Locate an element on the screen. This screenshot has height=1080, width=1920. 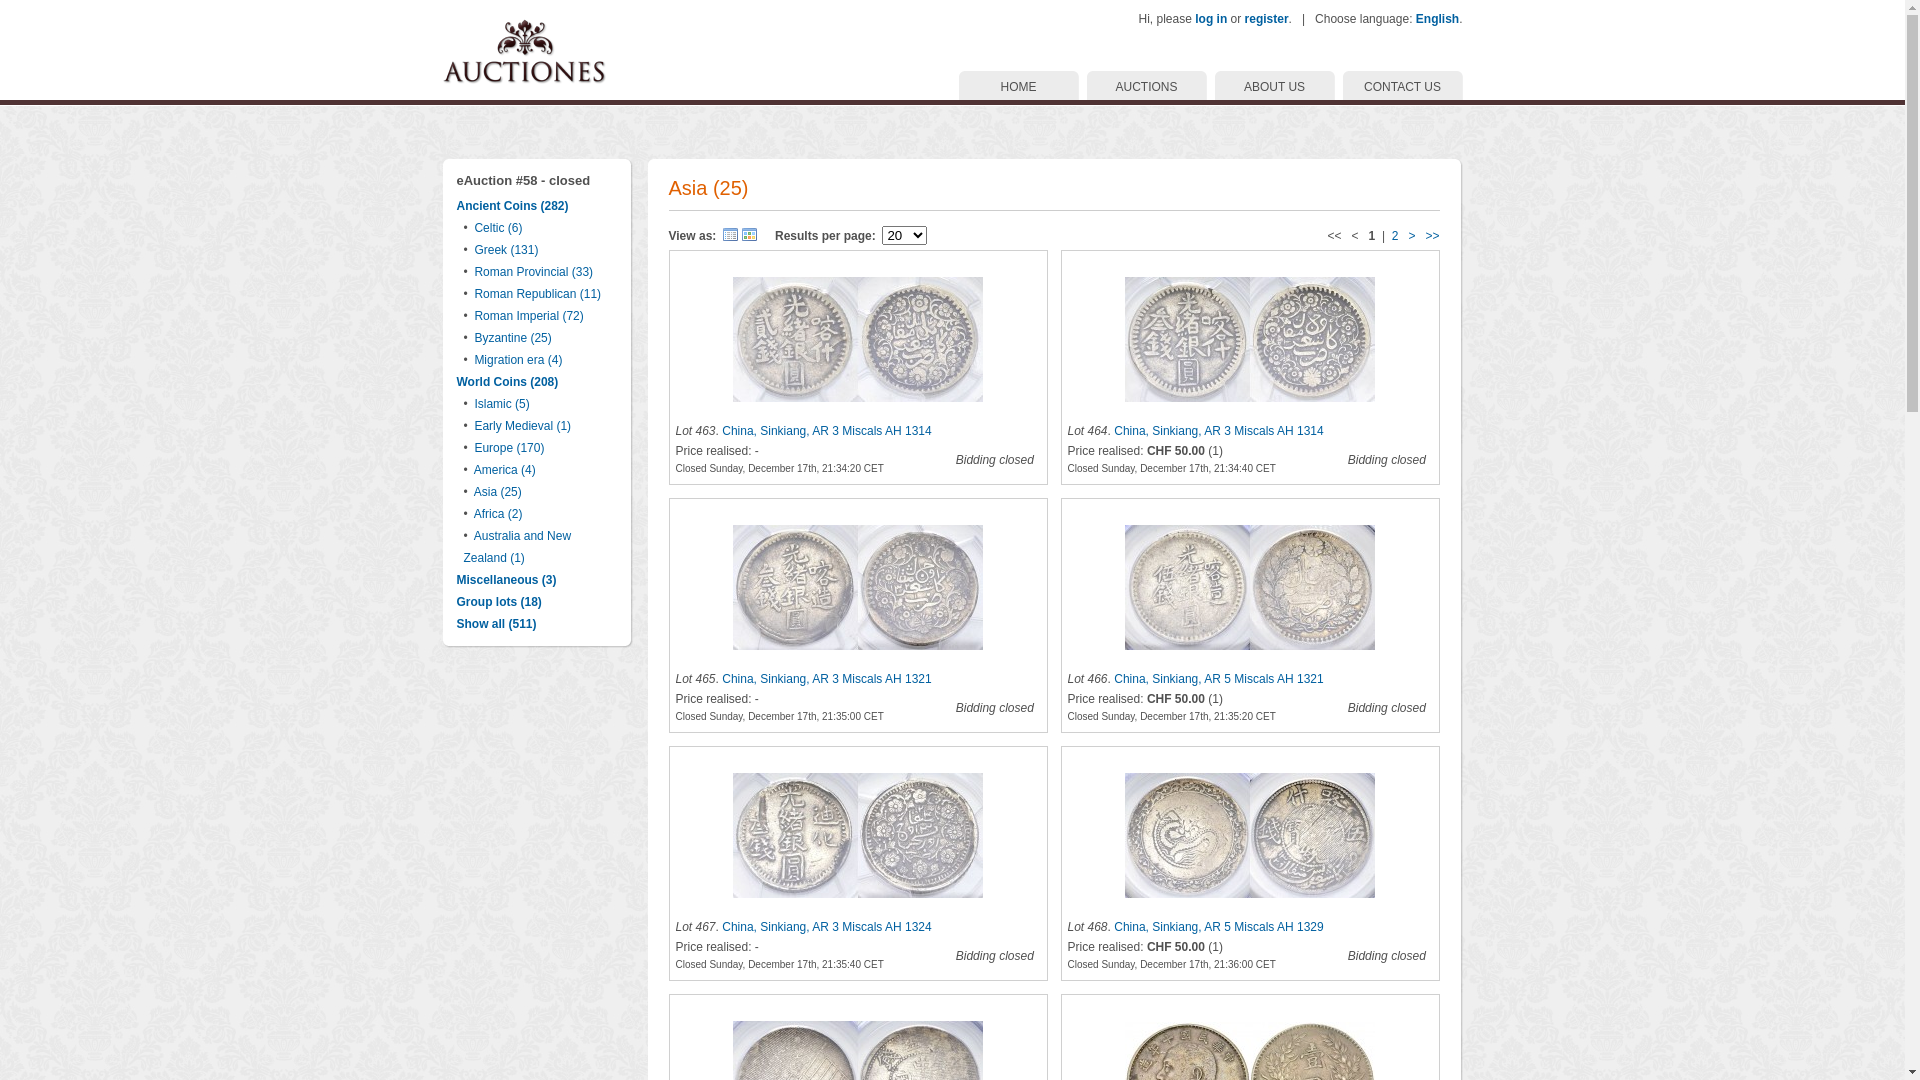
Show all (511) is located at coordinates (496, 624).